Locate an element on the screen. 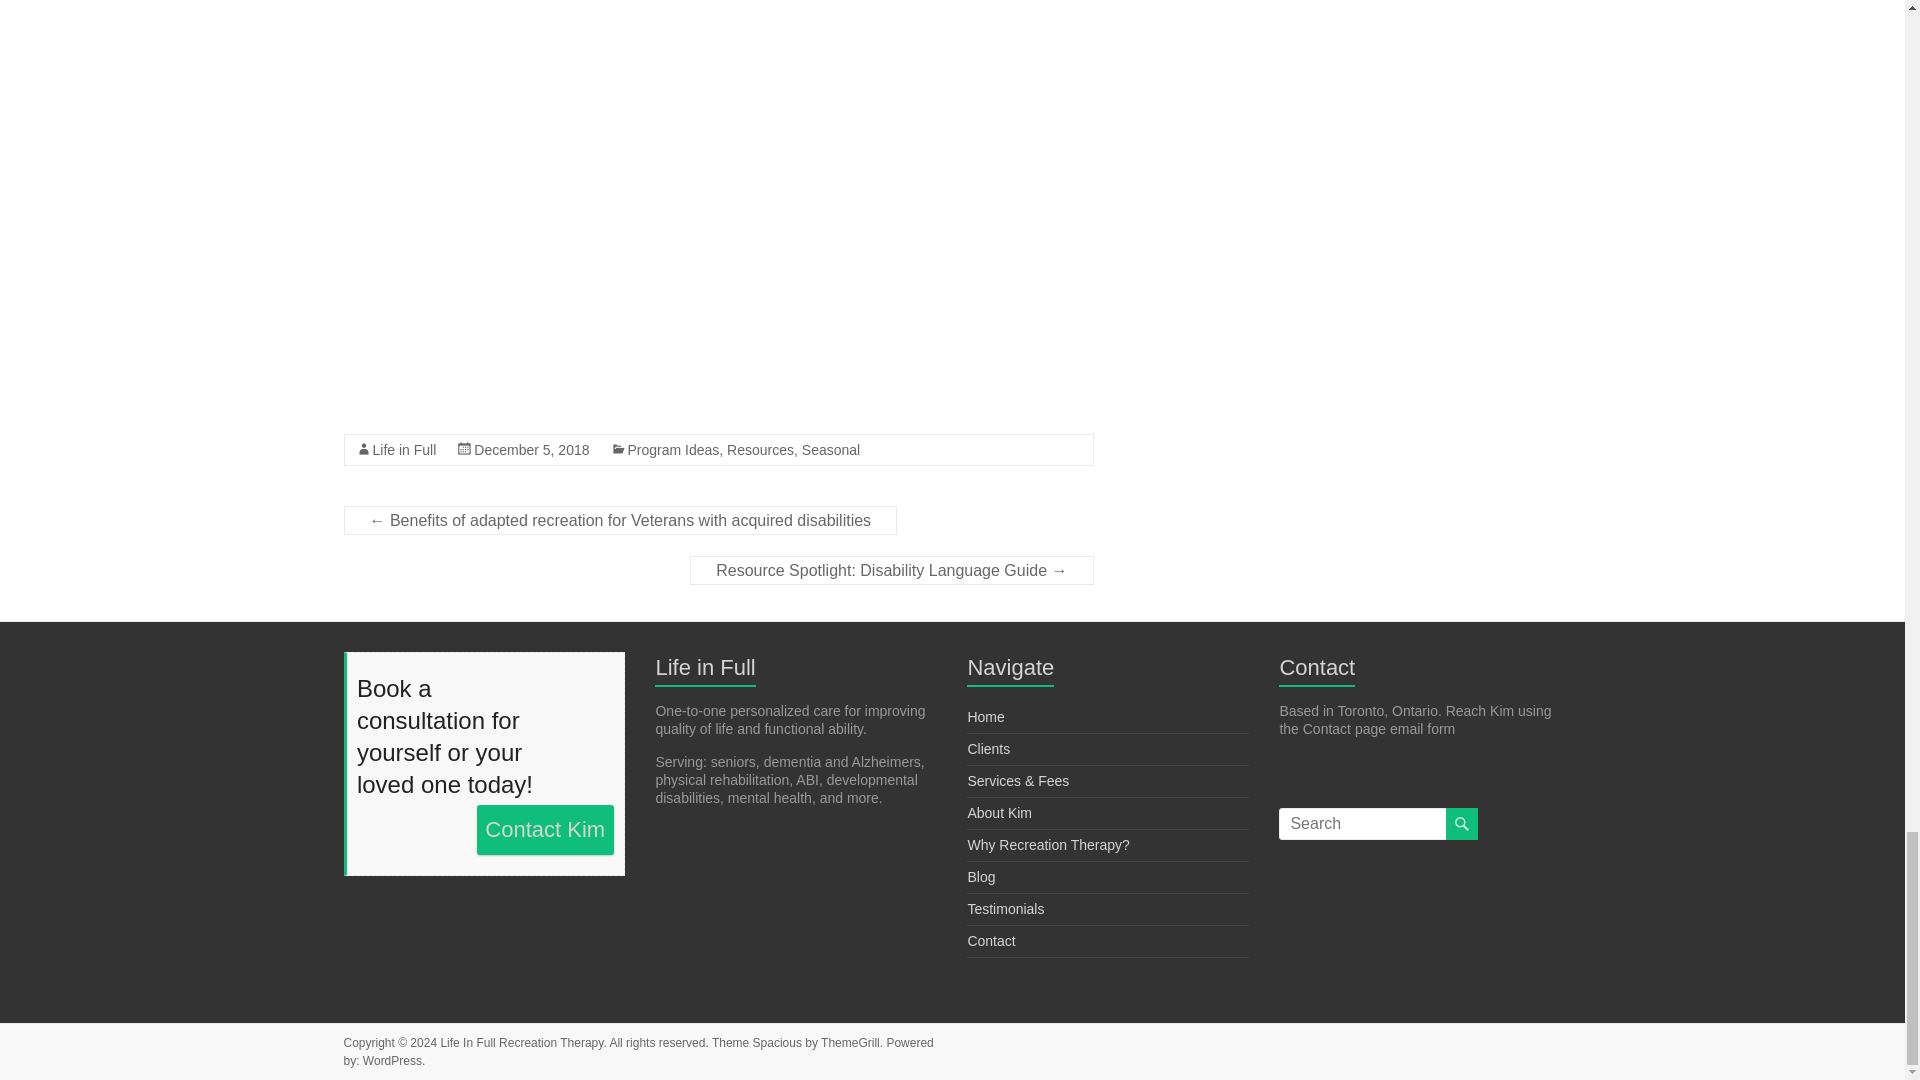 This screenshot has width=1920, height=1080. 1:11 am is located at coordinates (532, 449).